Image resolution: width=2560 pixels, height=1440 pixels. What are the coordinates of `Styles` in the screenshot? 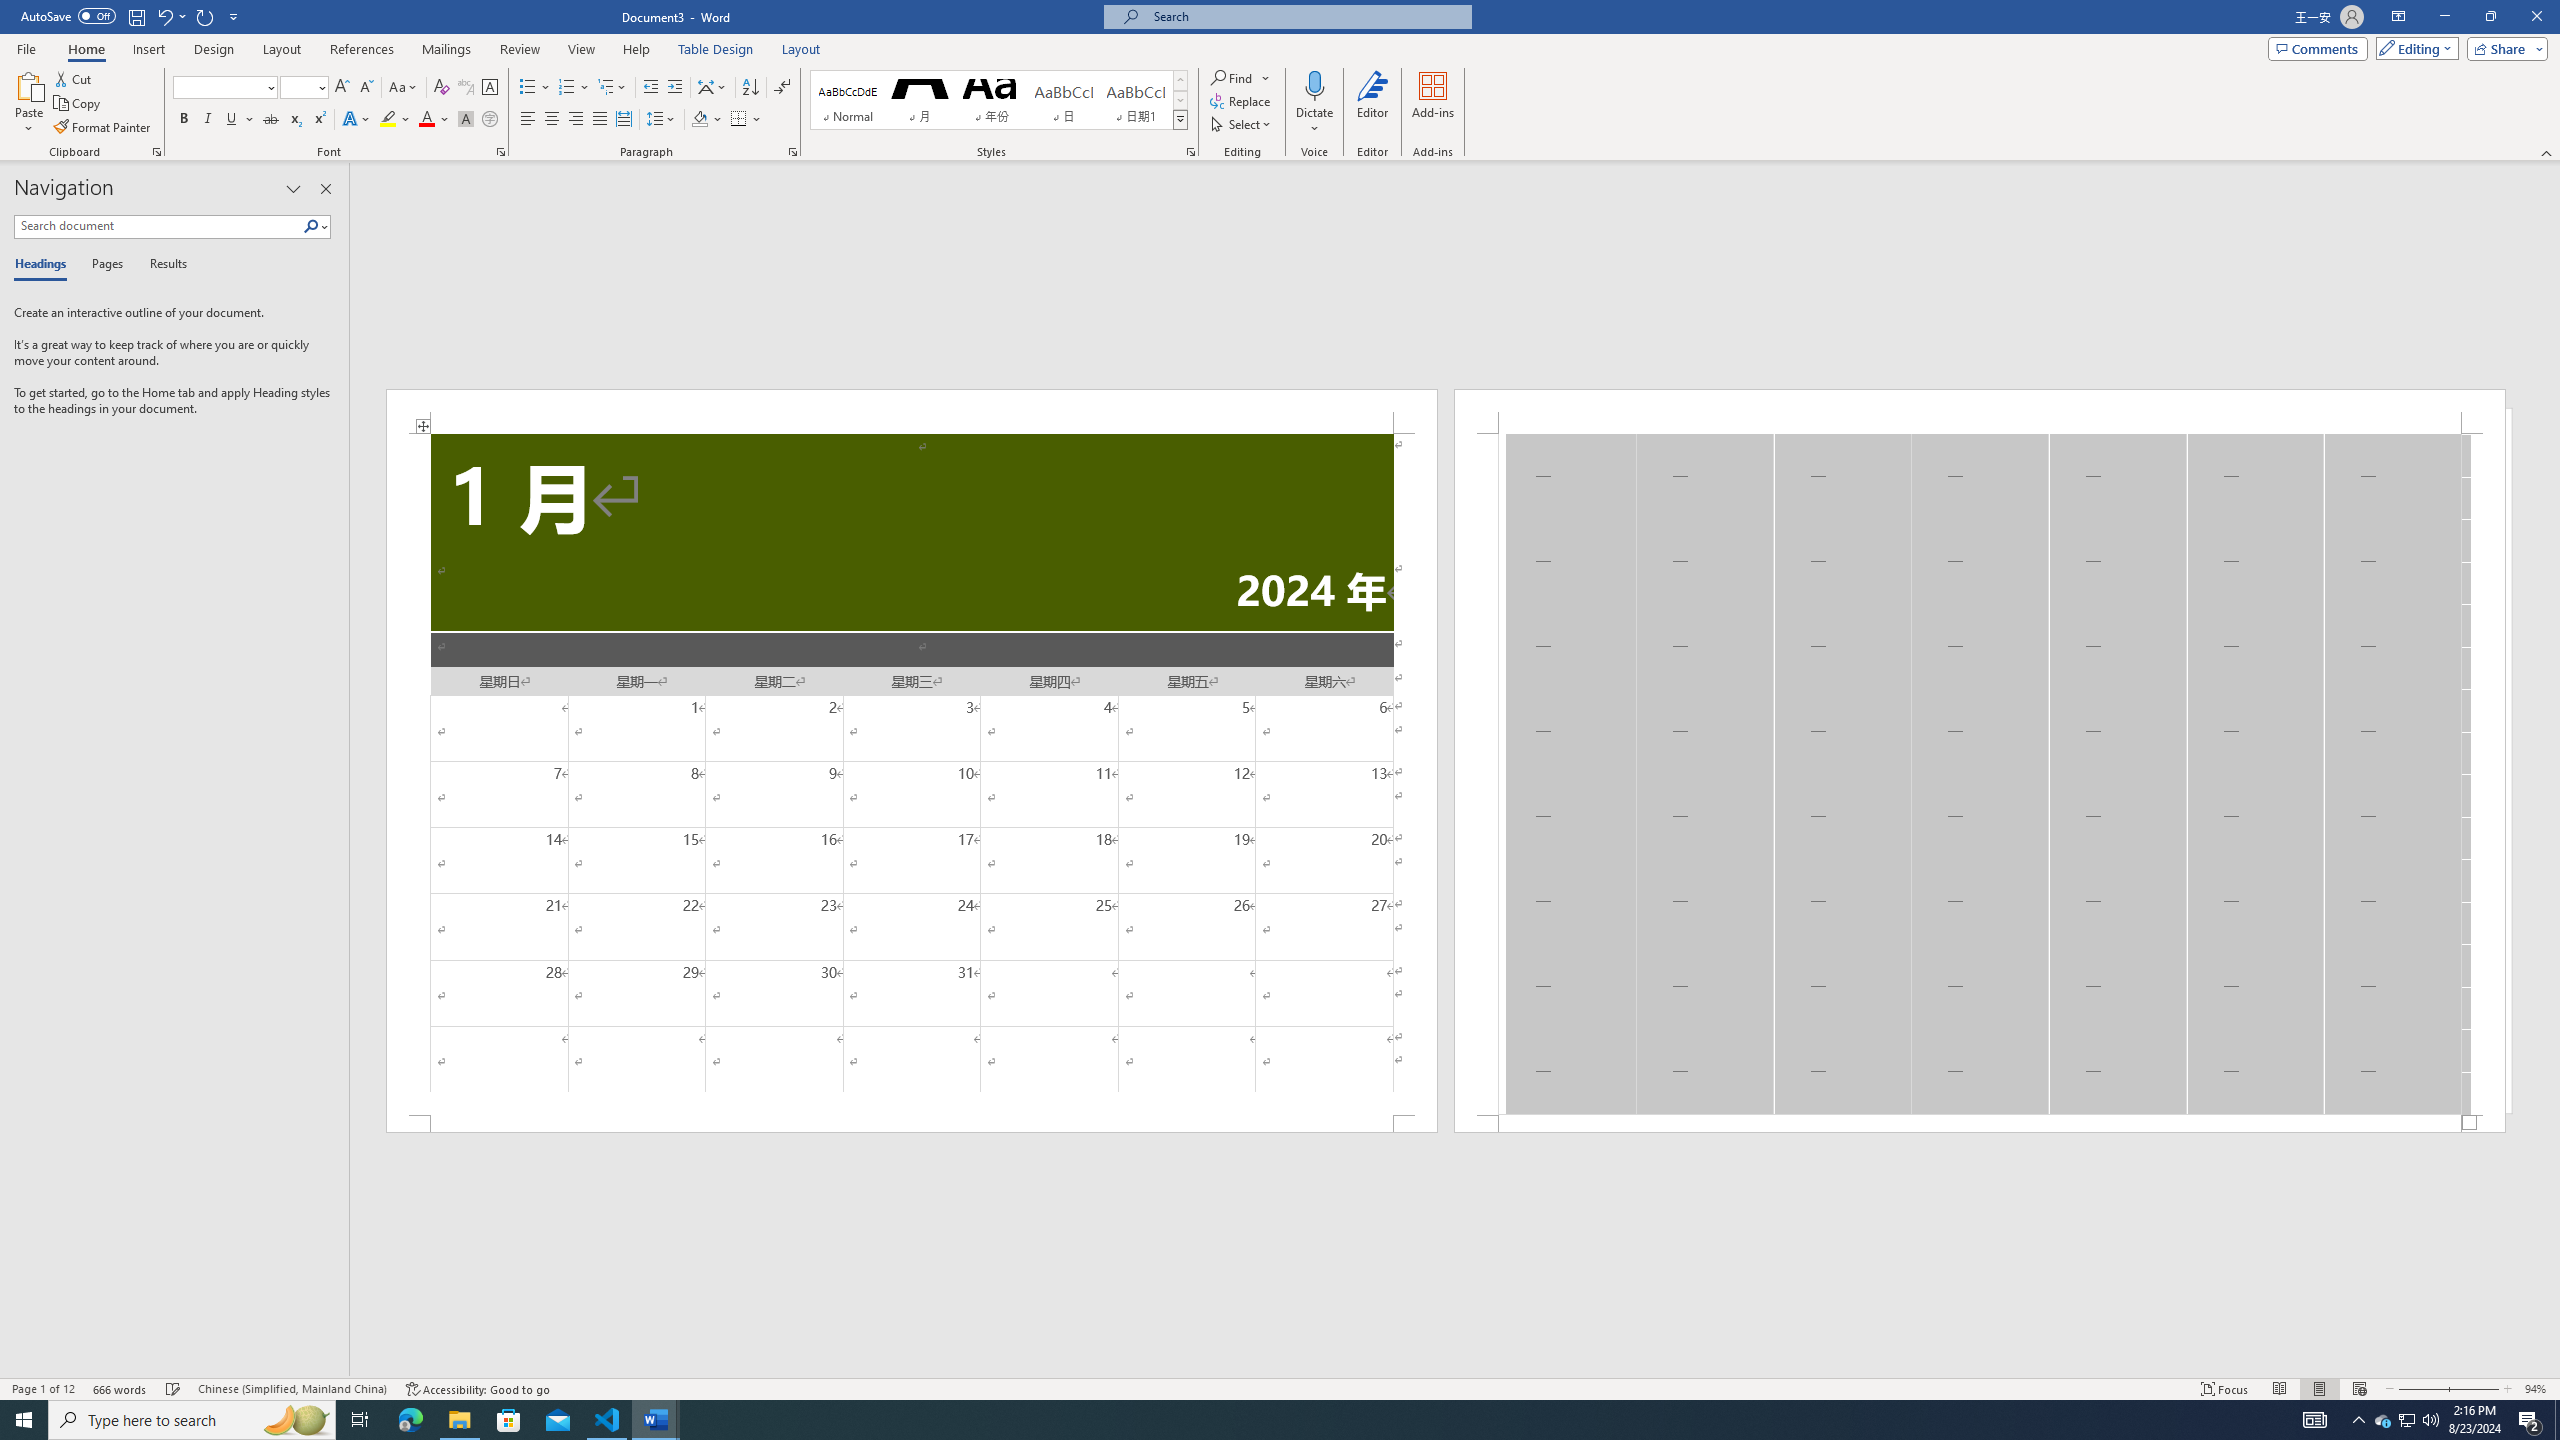 It's located at (1180, 119).